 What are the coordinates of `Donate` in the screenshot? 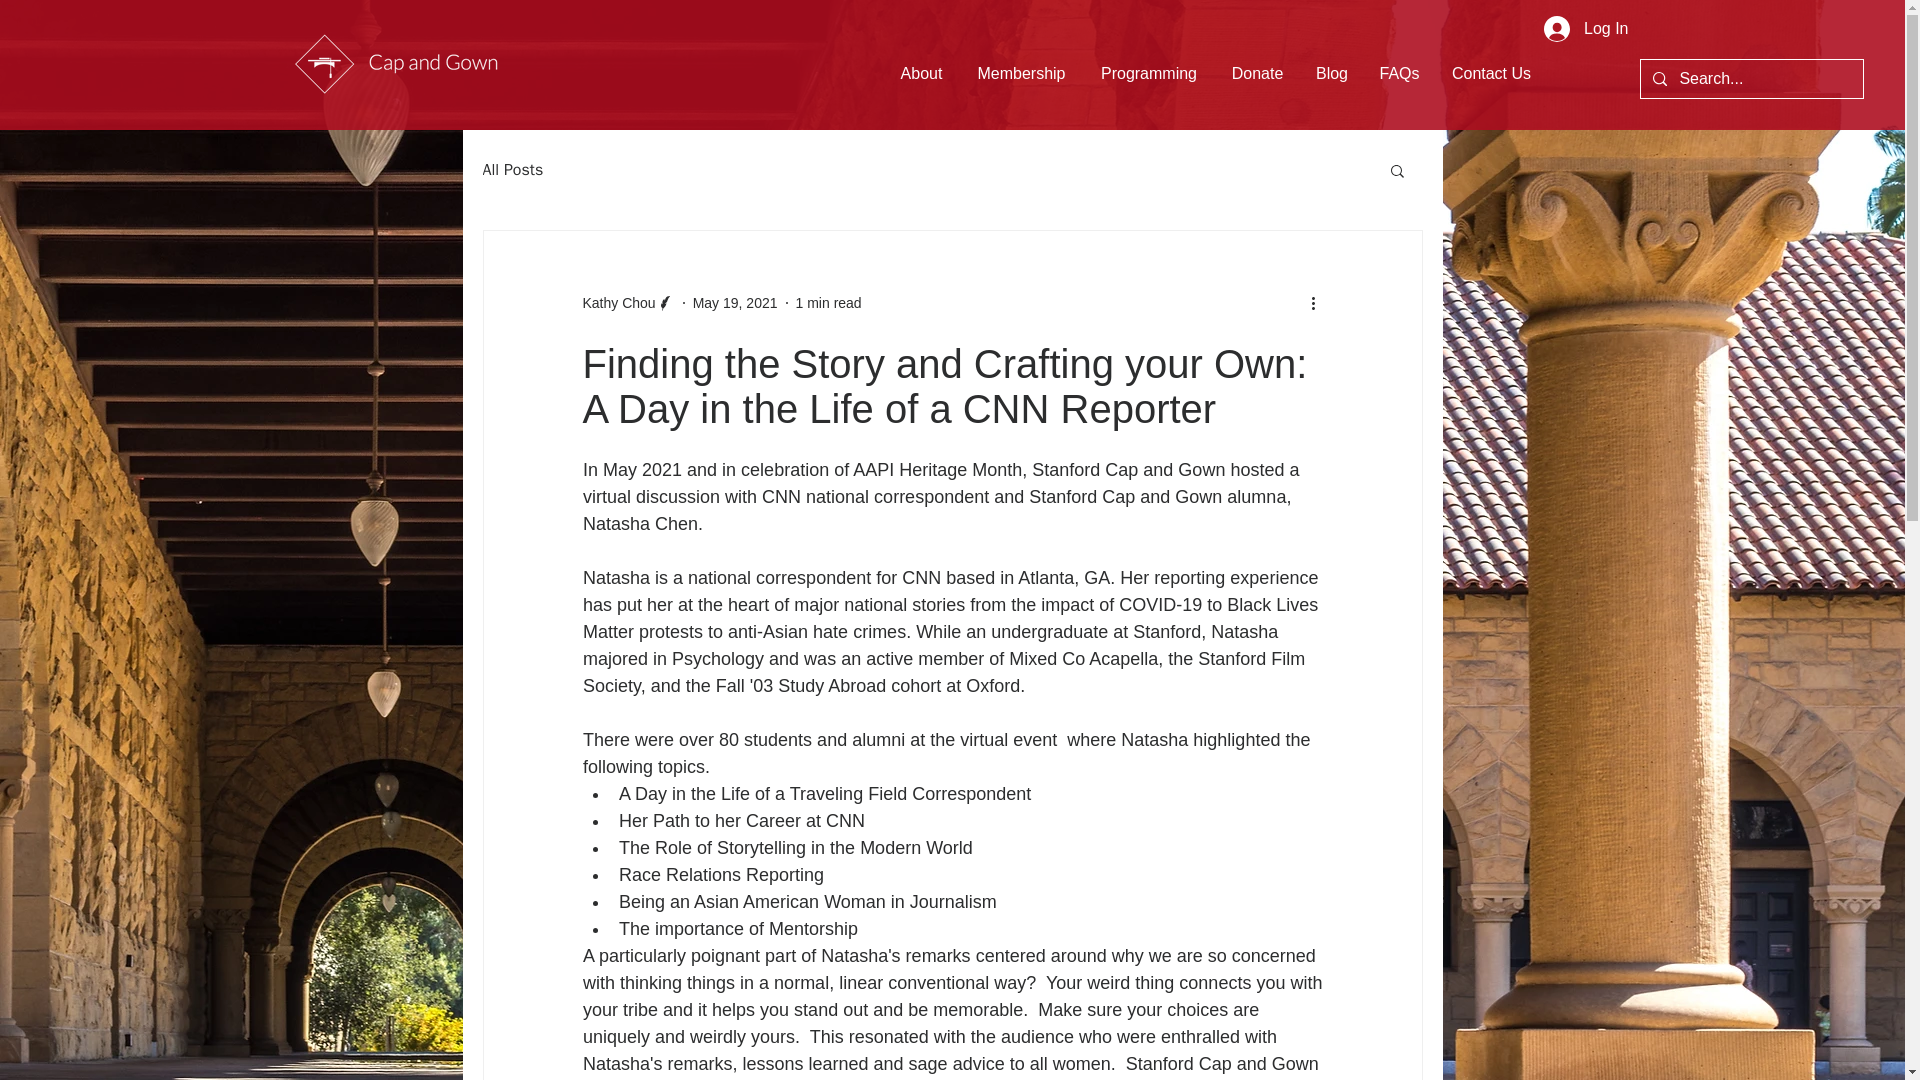 It's located at (1257, 74).